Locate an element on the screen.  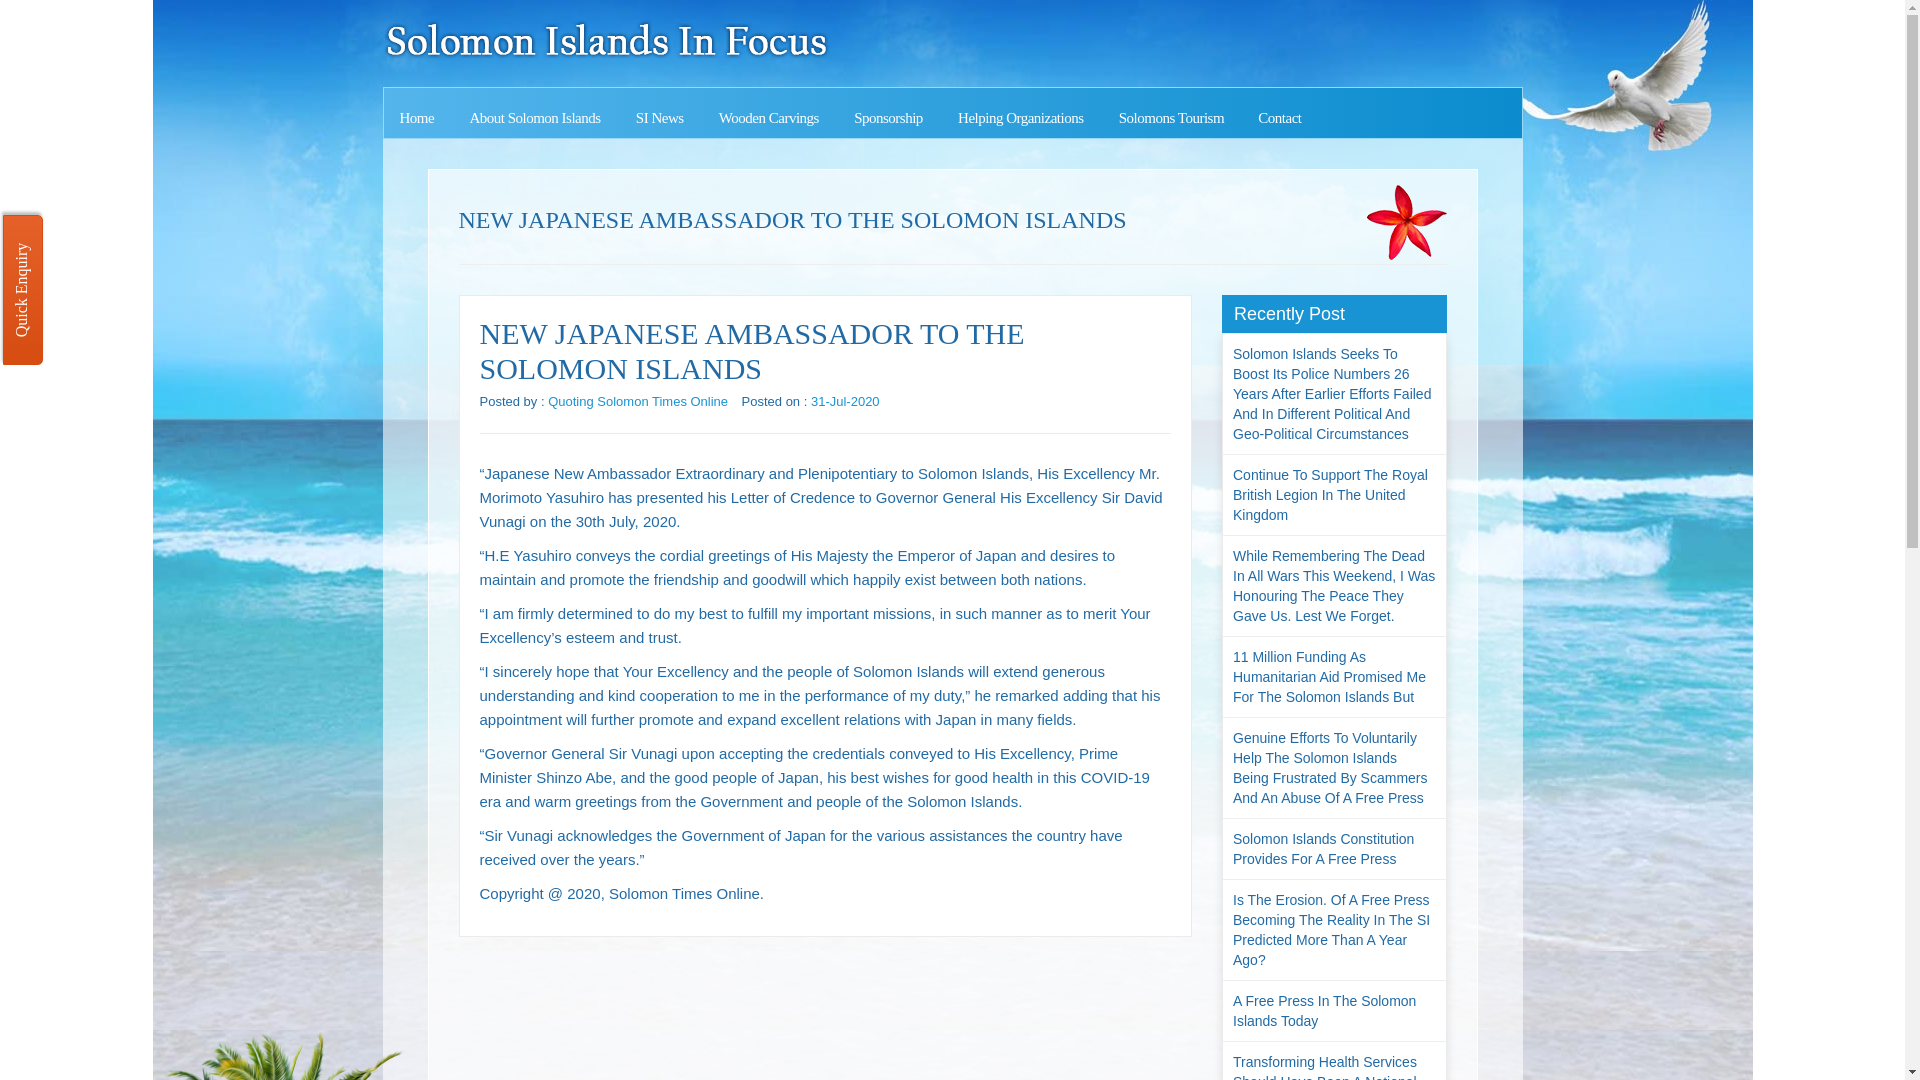
Home is located at coordinates (418, 118).